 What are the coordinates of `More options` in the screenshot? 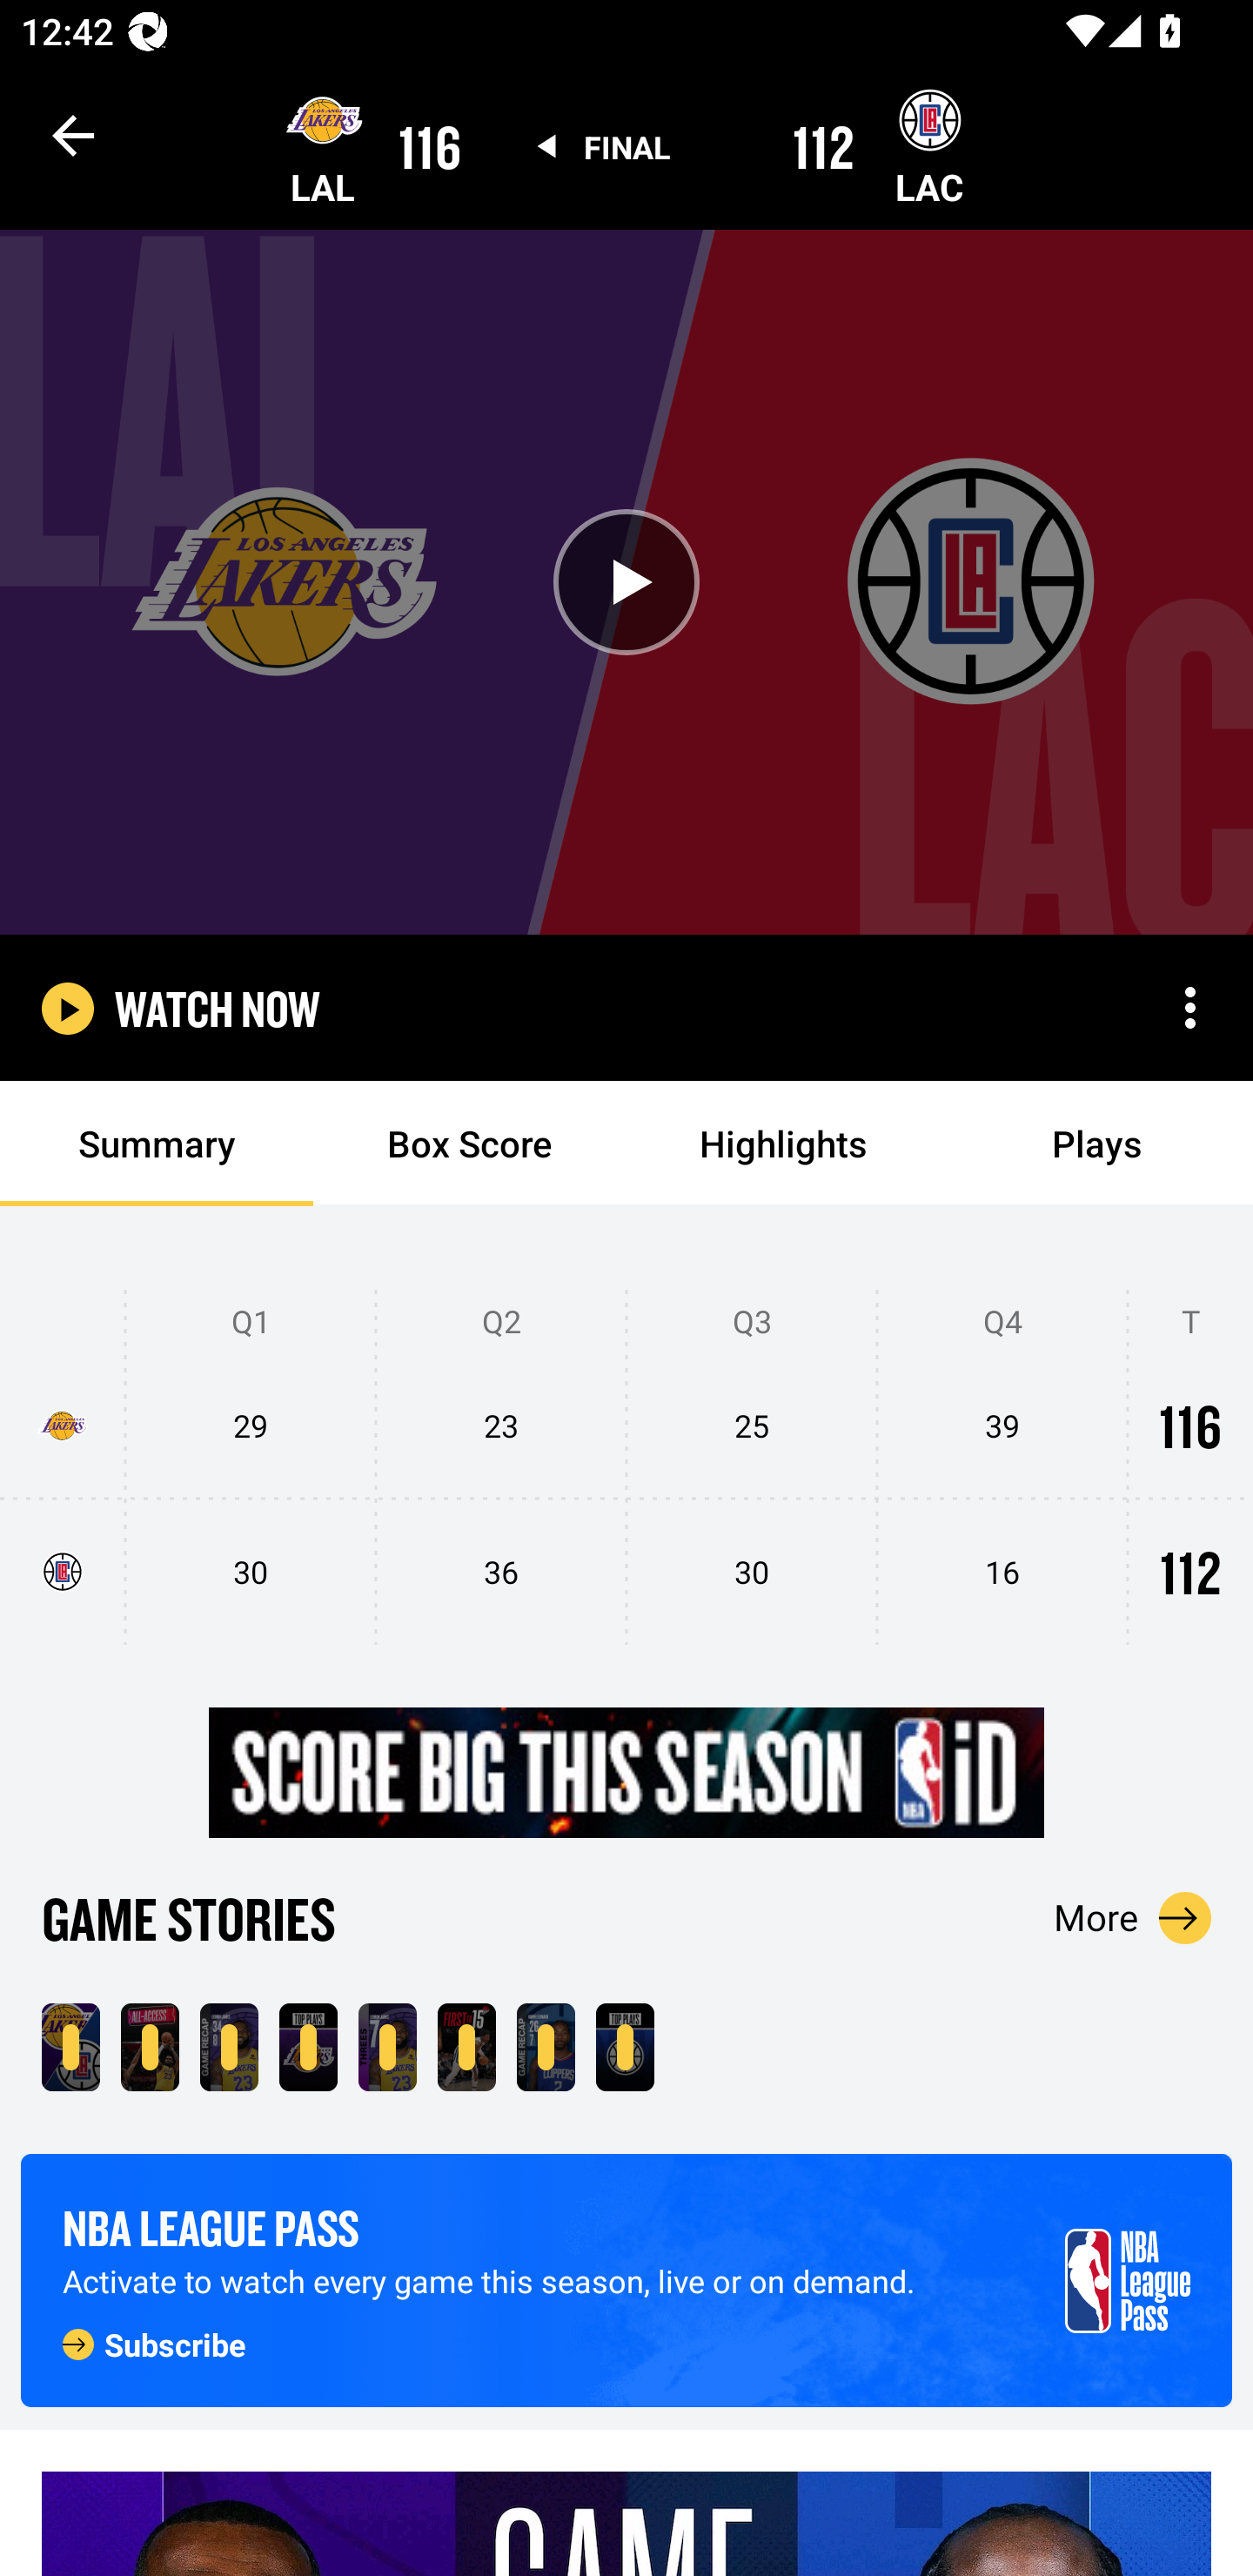 It's located at (1190, 1008).